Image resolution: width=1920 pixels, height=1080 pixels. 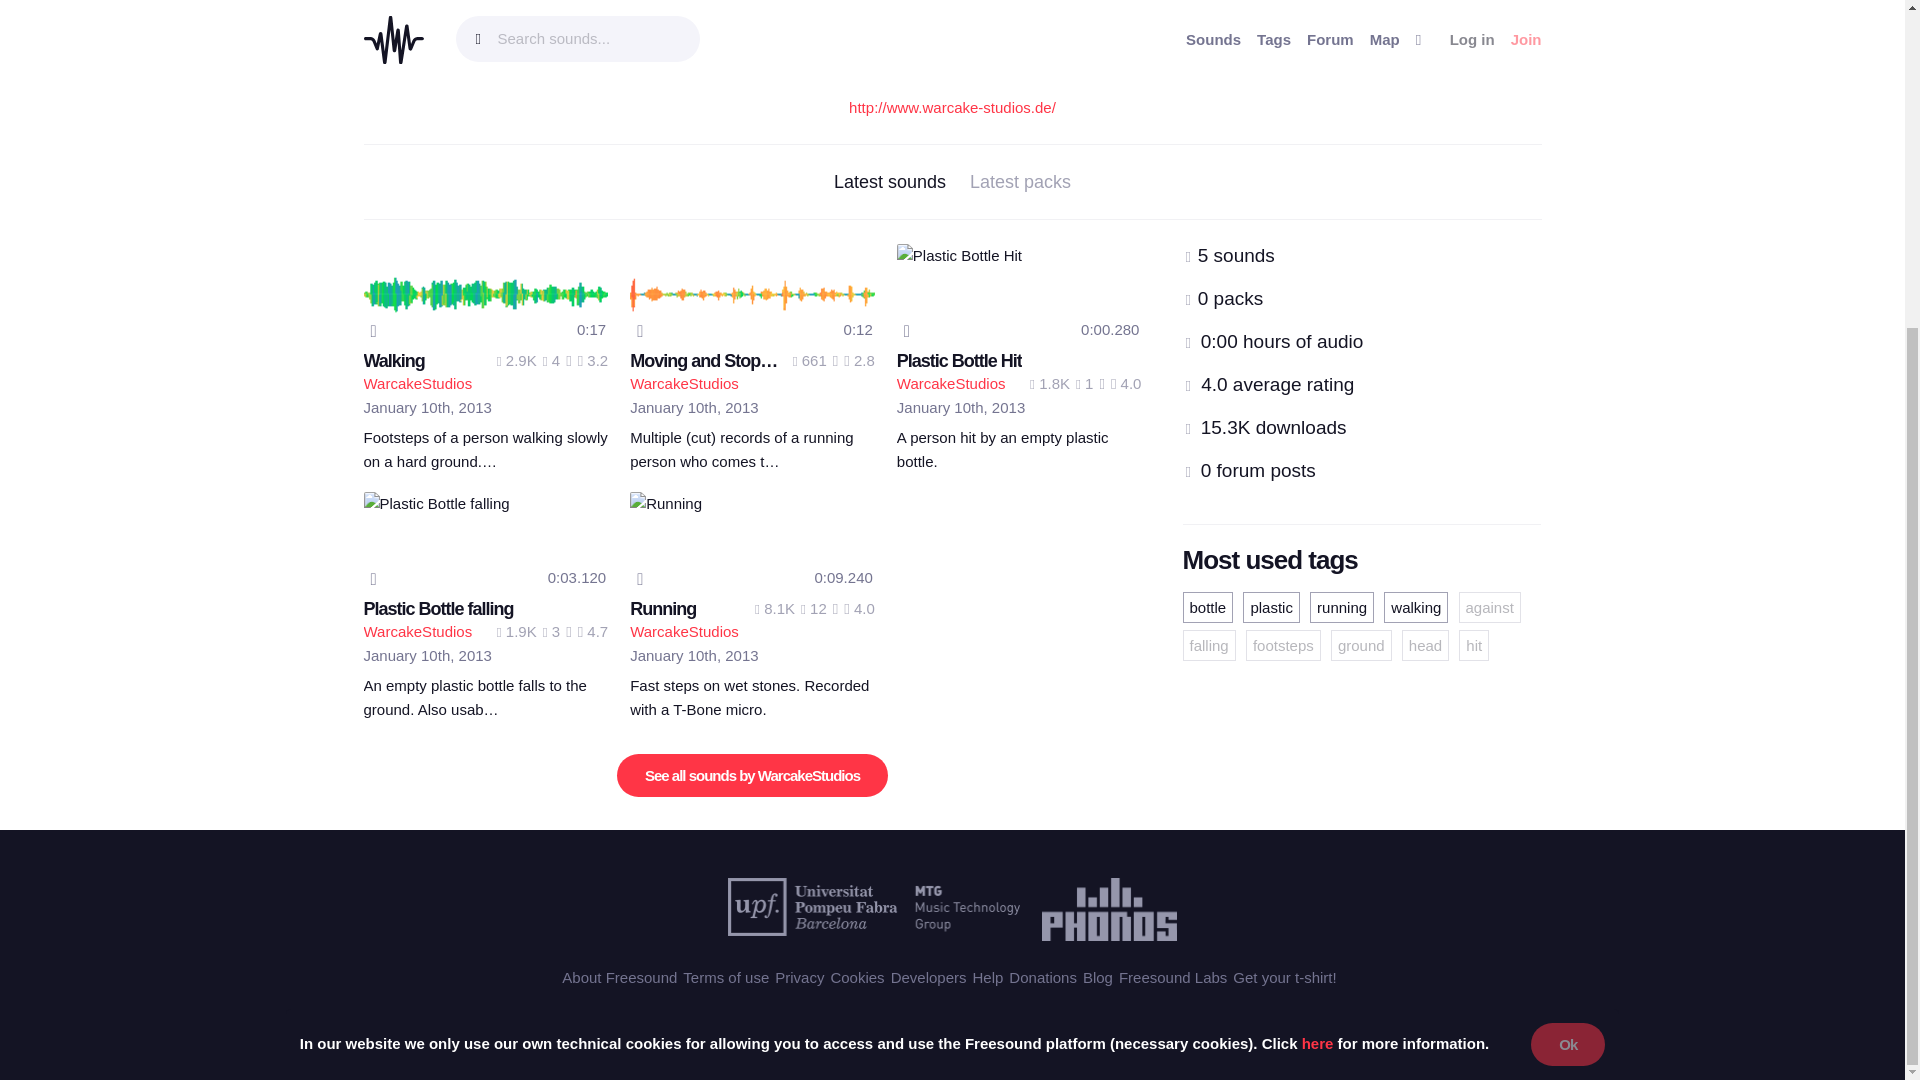 What do you see at coordinates (1568, 586) in the screenshot?
I see `Ok` at bounding box center [1568, 586].